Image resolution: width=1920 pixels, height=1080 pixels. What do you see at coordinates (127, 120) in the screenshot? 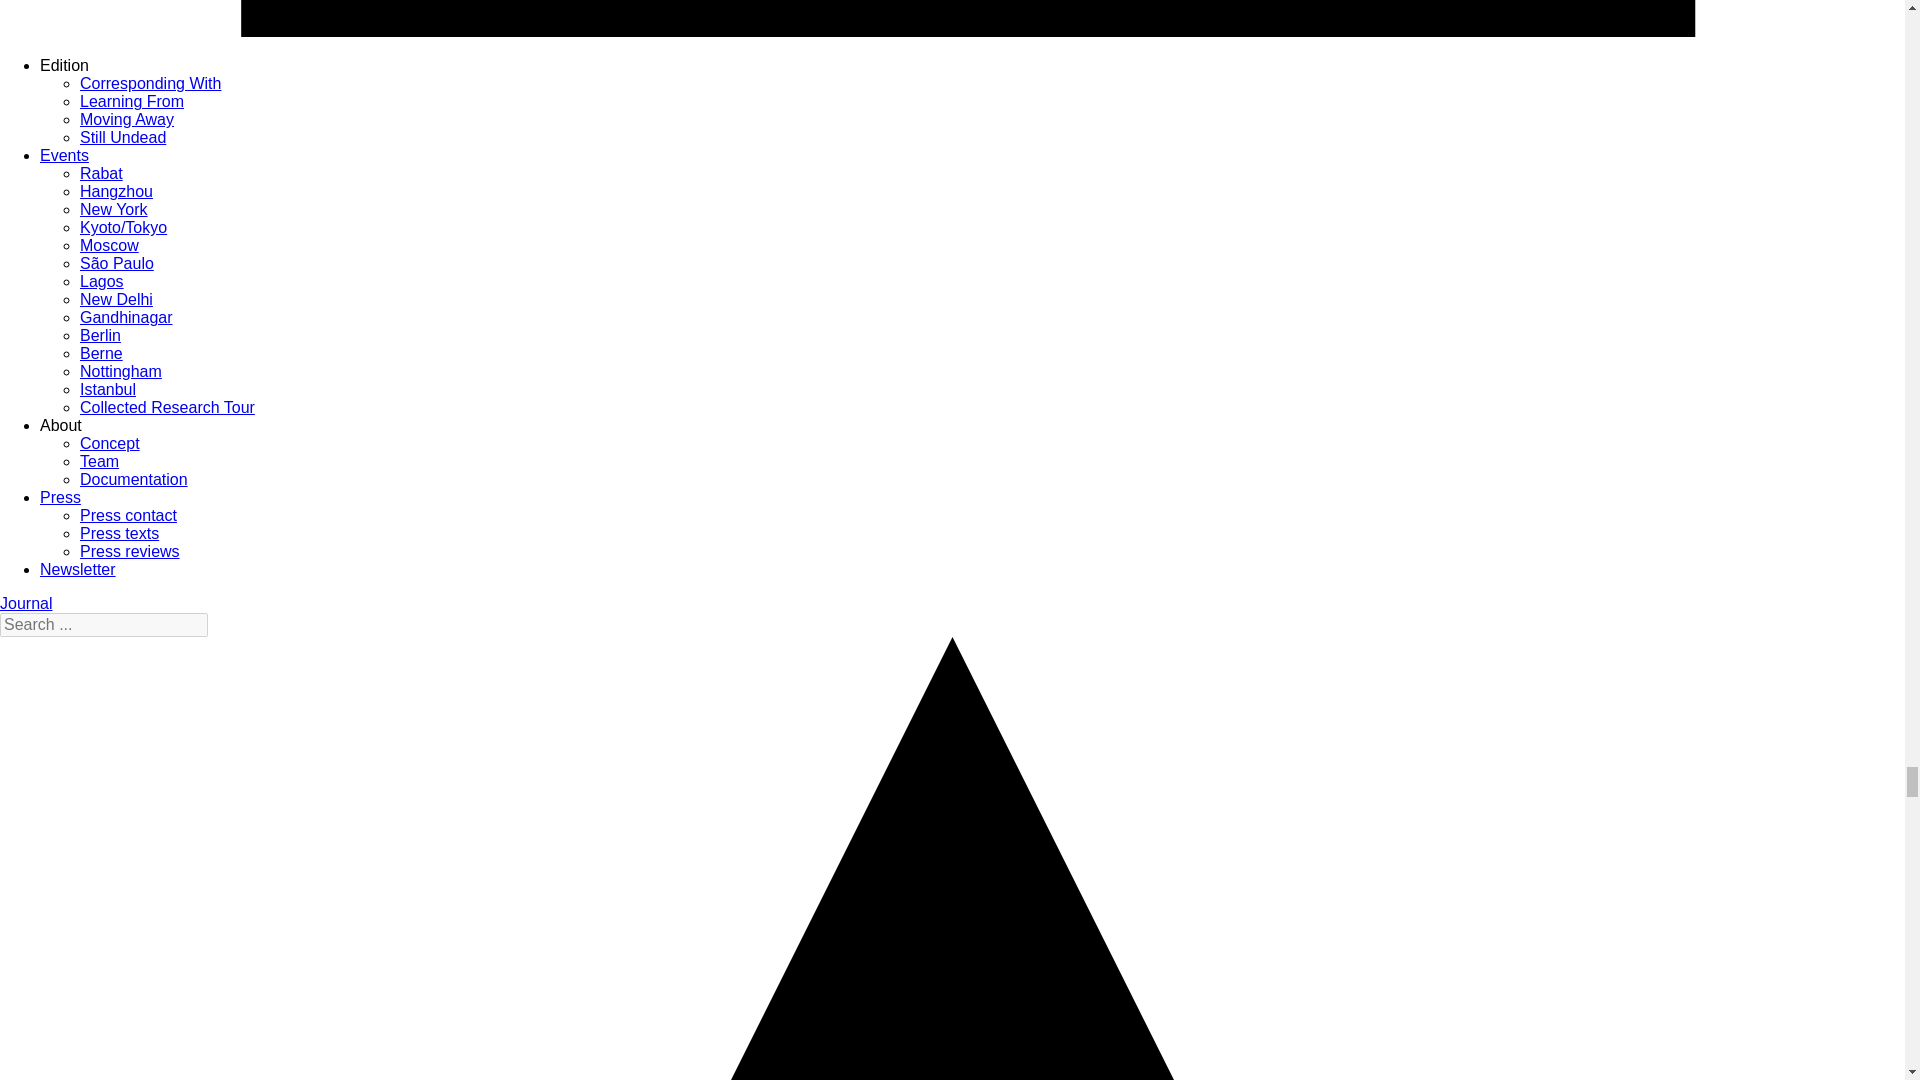
I see `Moving Away` at bounding box center [127, 120].